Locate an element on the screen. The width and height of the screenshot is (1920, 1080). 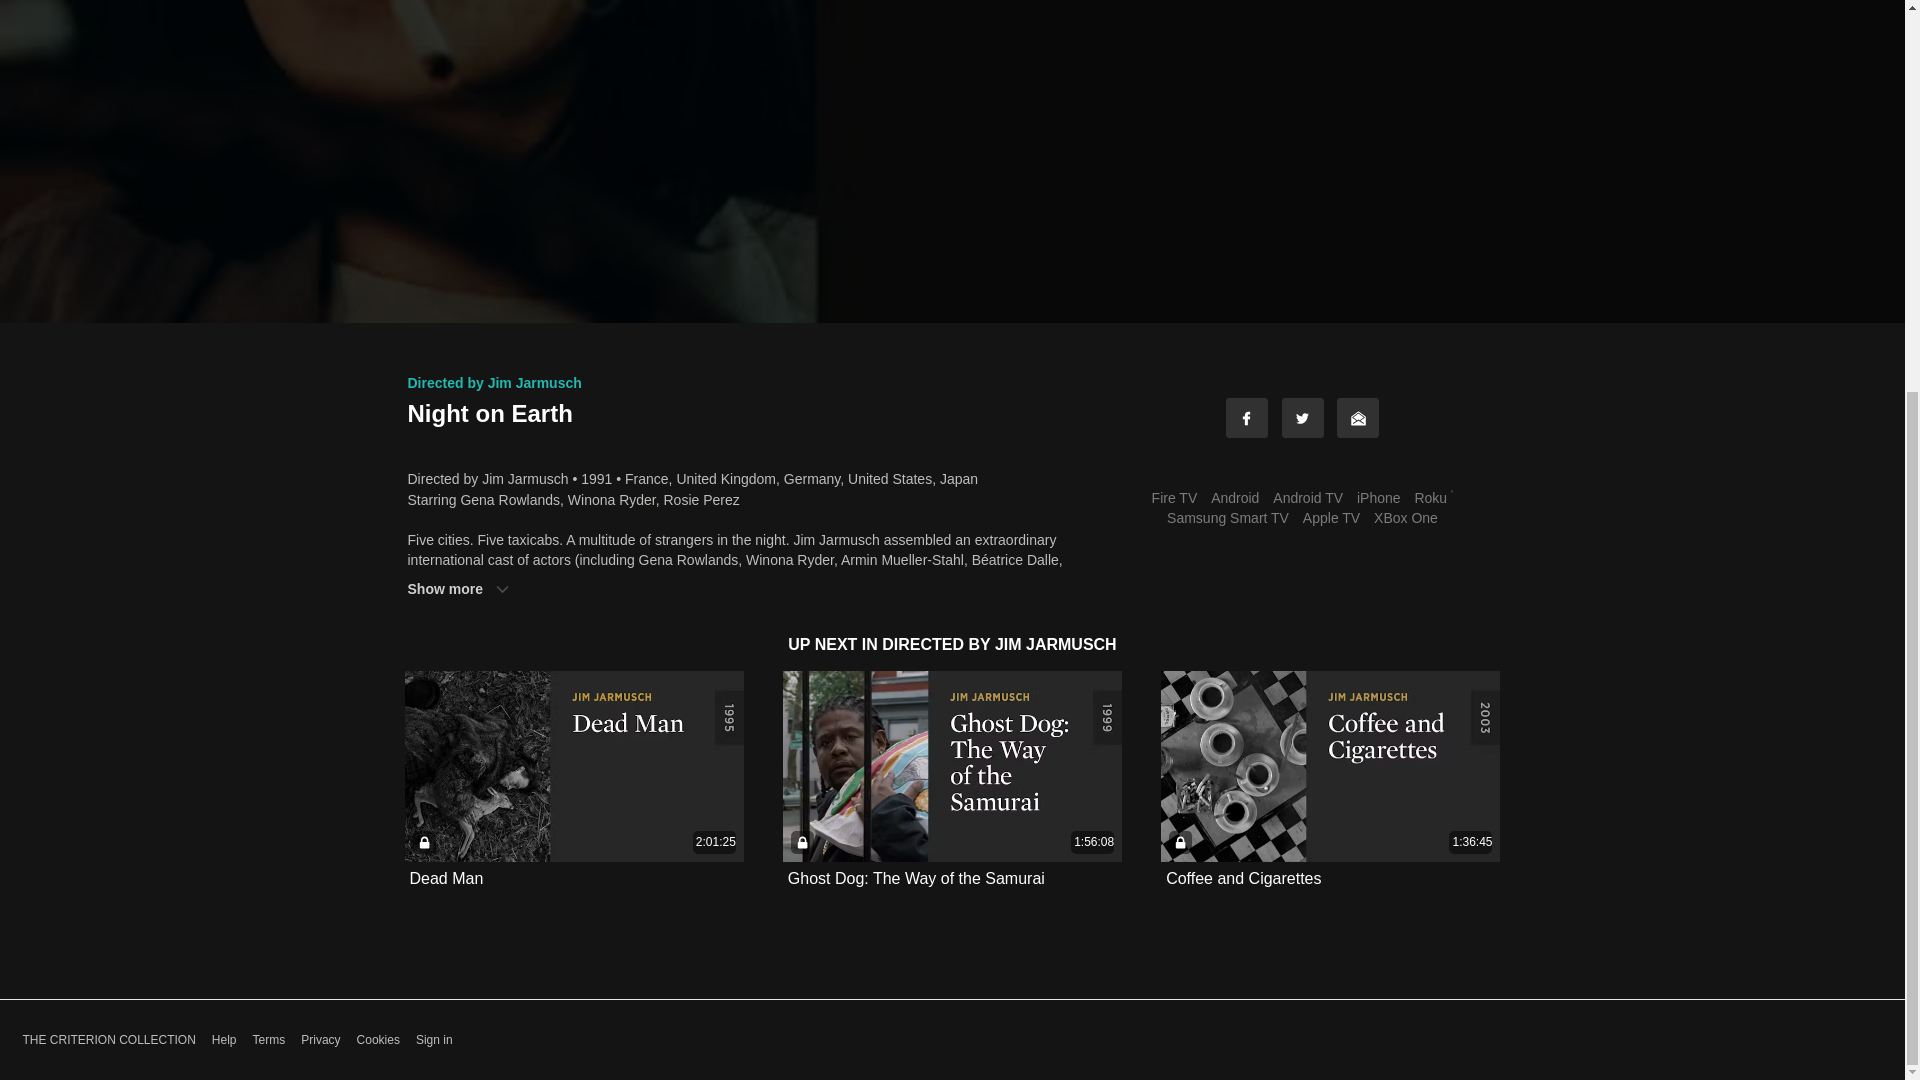
Dead Man is located at coordinates (446, 878).